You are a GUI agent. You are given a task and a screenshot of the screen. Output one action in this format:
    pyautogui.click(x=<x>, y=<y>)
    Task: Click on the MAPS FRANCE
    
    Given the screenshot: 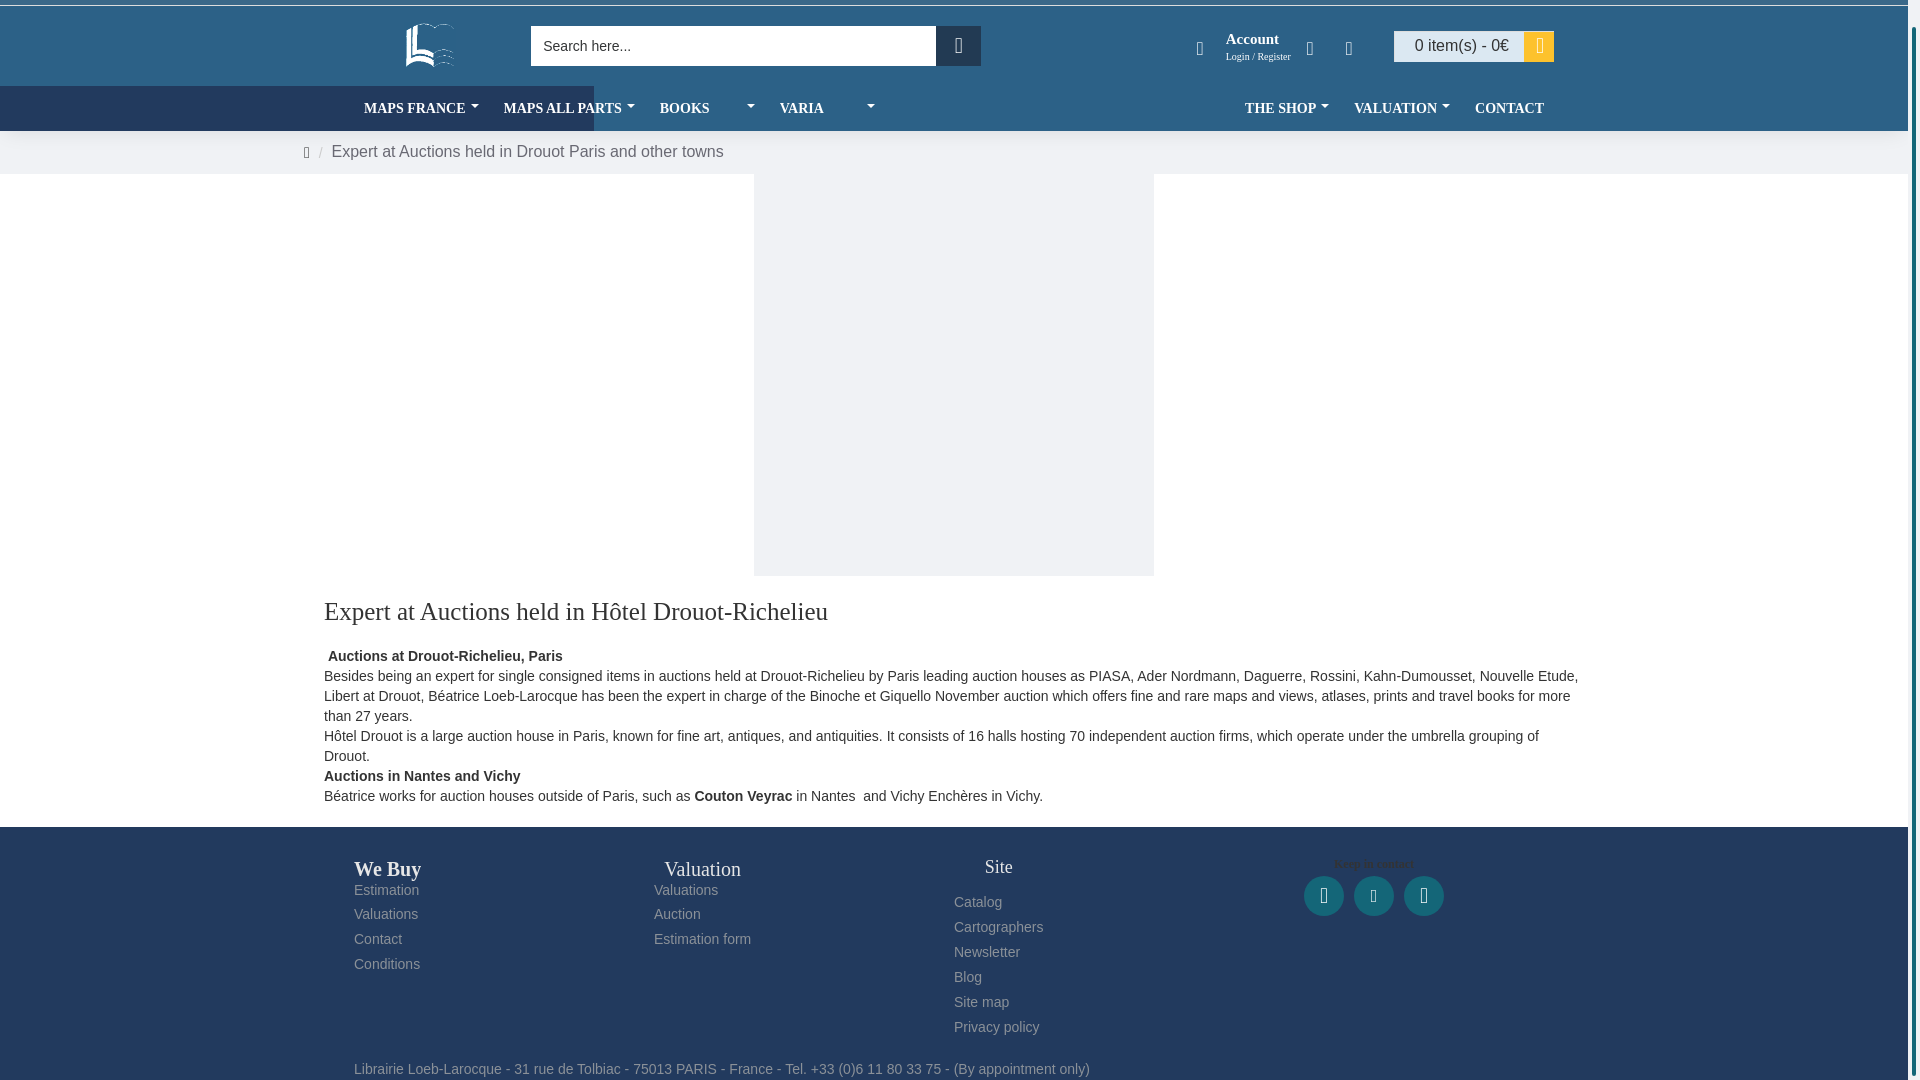 What is the action you would take?
    pyautogui.click(x=423, y=108)
    